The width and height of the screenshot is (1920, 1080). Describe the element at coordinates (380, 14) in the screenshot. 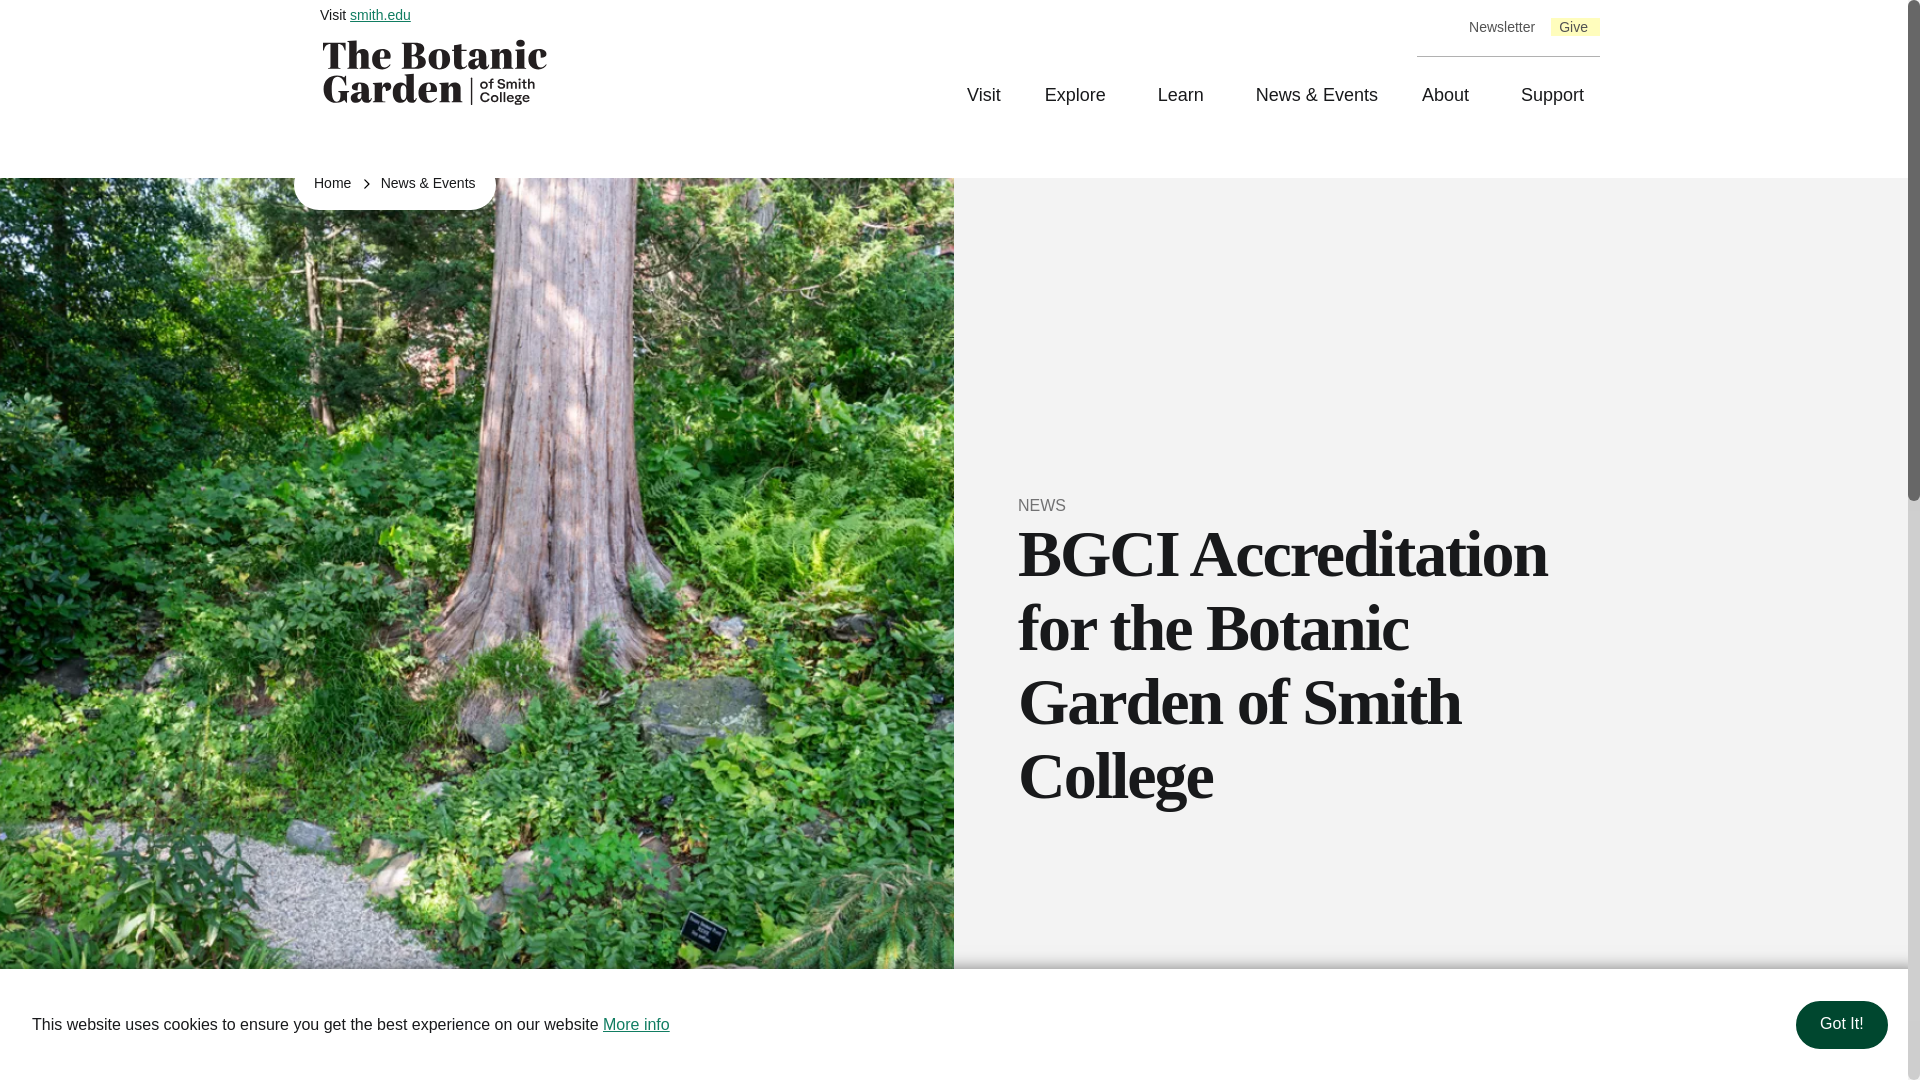

I see `smith.edu` at that location.